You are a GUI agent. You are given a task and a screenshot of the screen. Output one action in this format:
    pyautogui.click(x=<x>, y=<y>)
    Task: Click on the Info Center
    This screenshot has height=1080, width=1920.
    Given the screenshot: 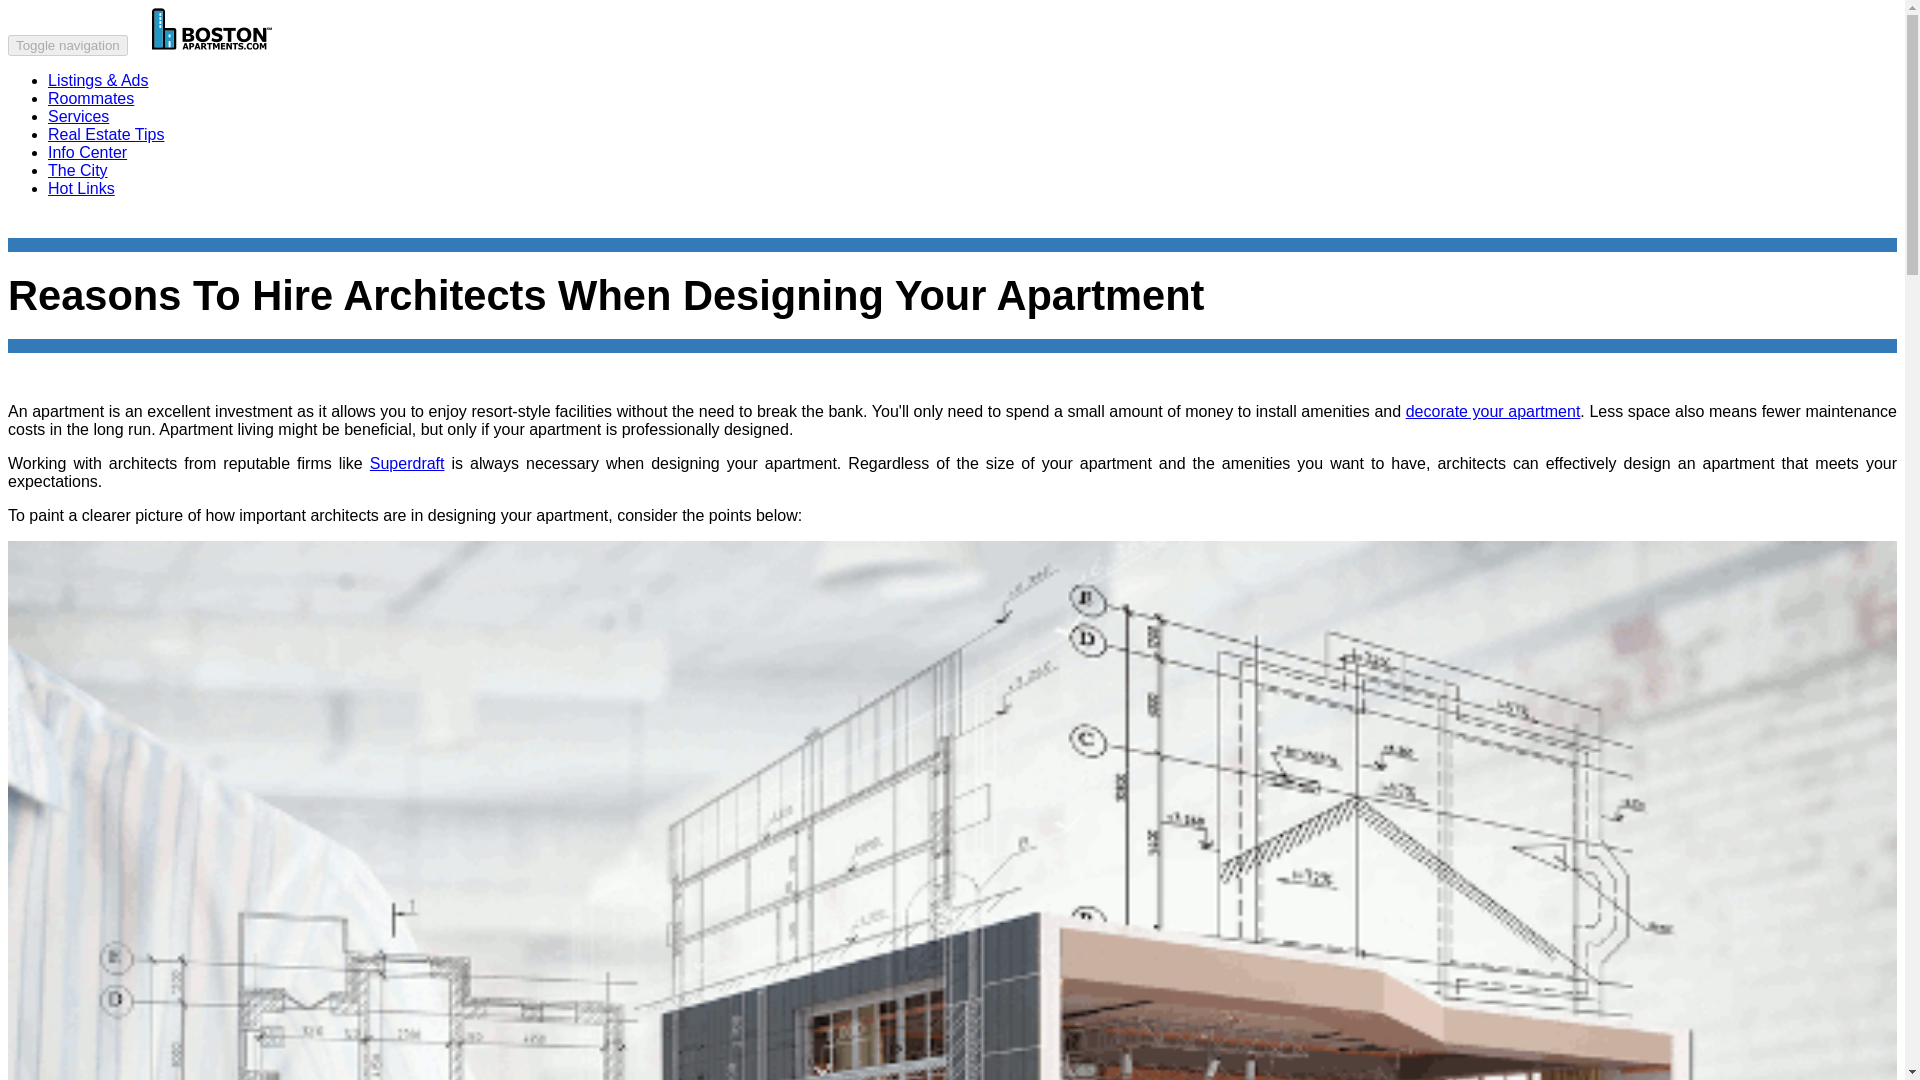 What is the action you would take?
    pyautogui.click(x=87, y=139)
    